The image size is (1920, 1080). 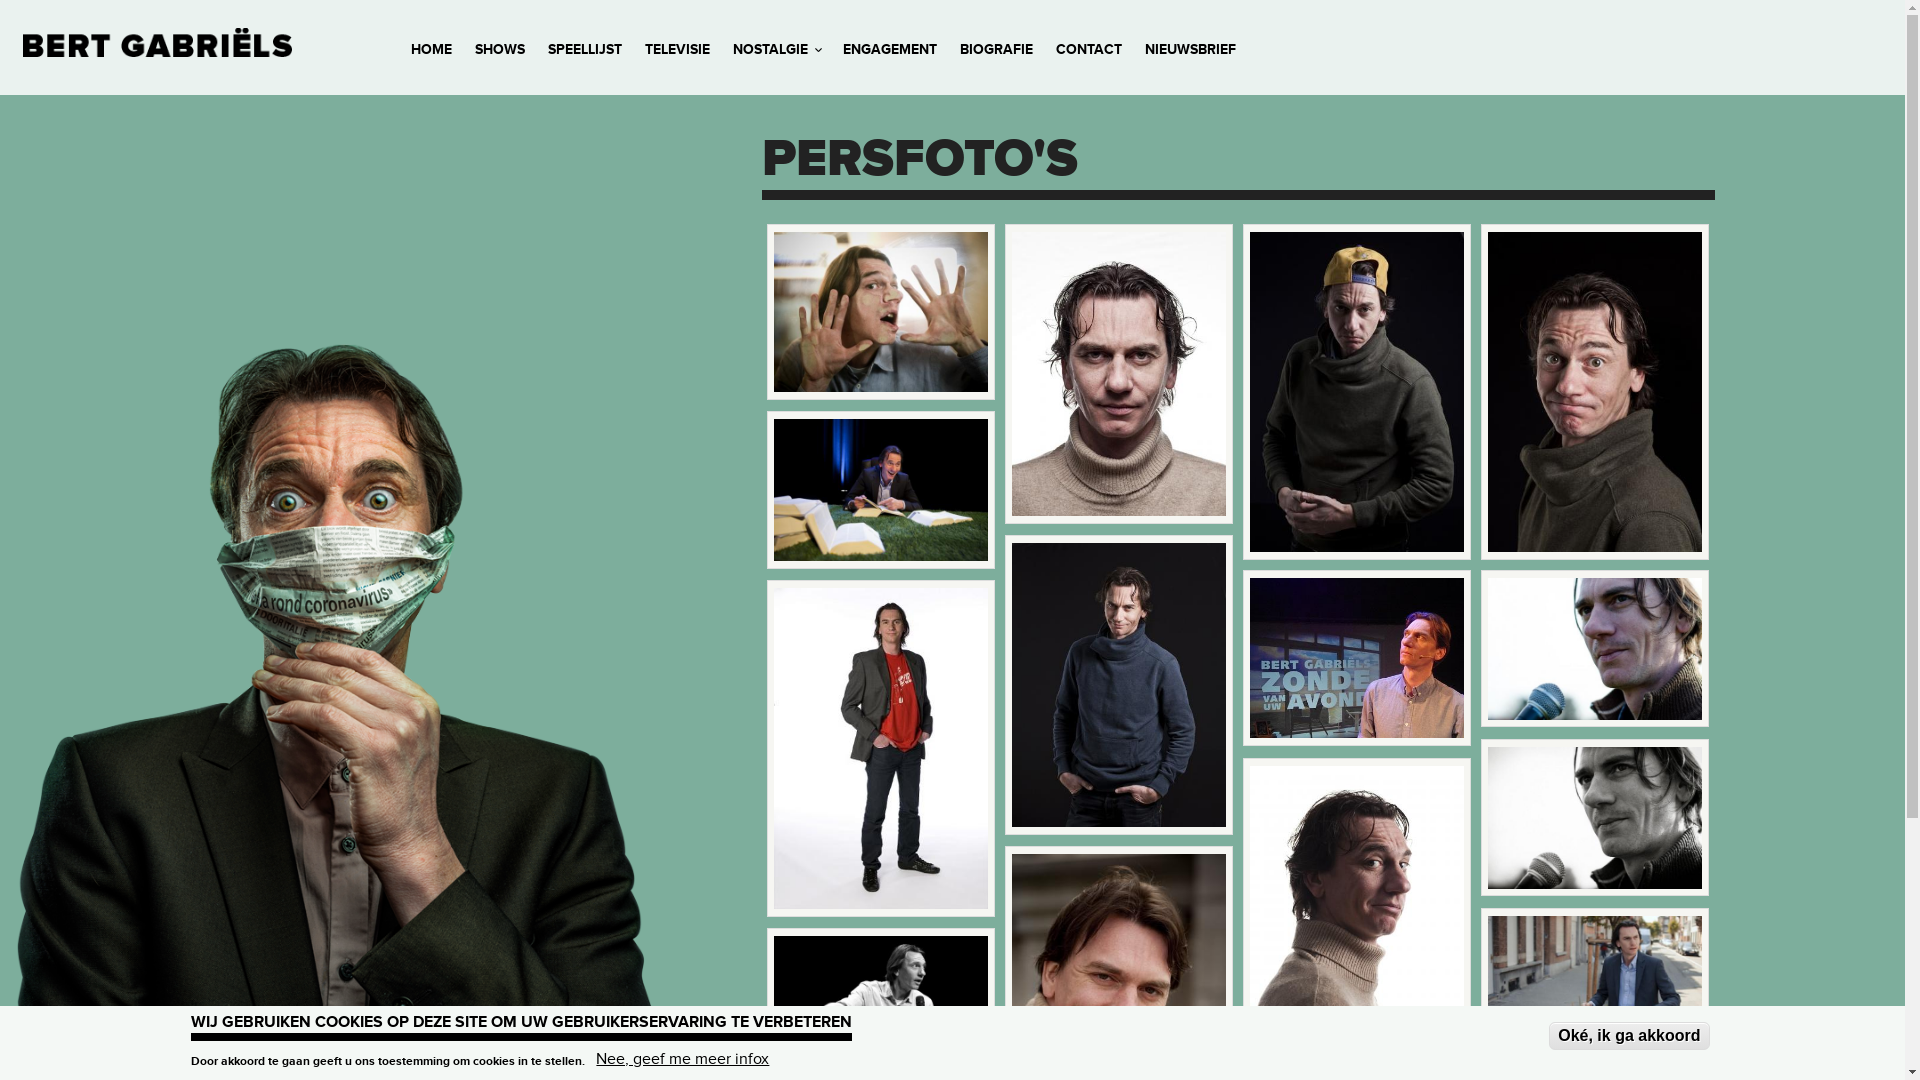 I want to click on SPEELLIJST, so click(x=585, y=50).